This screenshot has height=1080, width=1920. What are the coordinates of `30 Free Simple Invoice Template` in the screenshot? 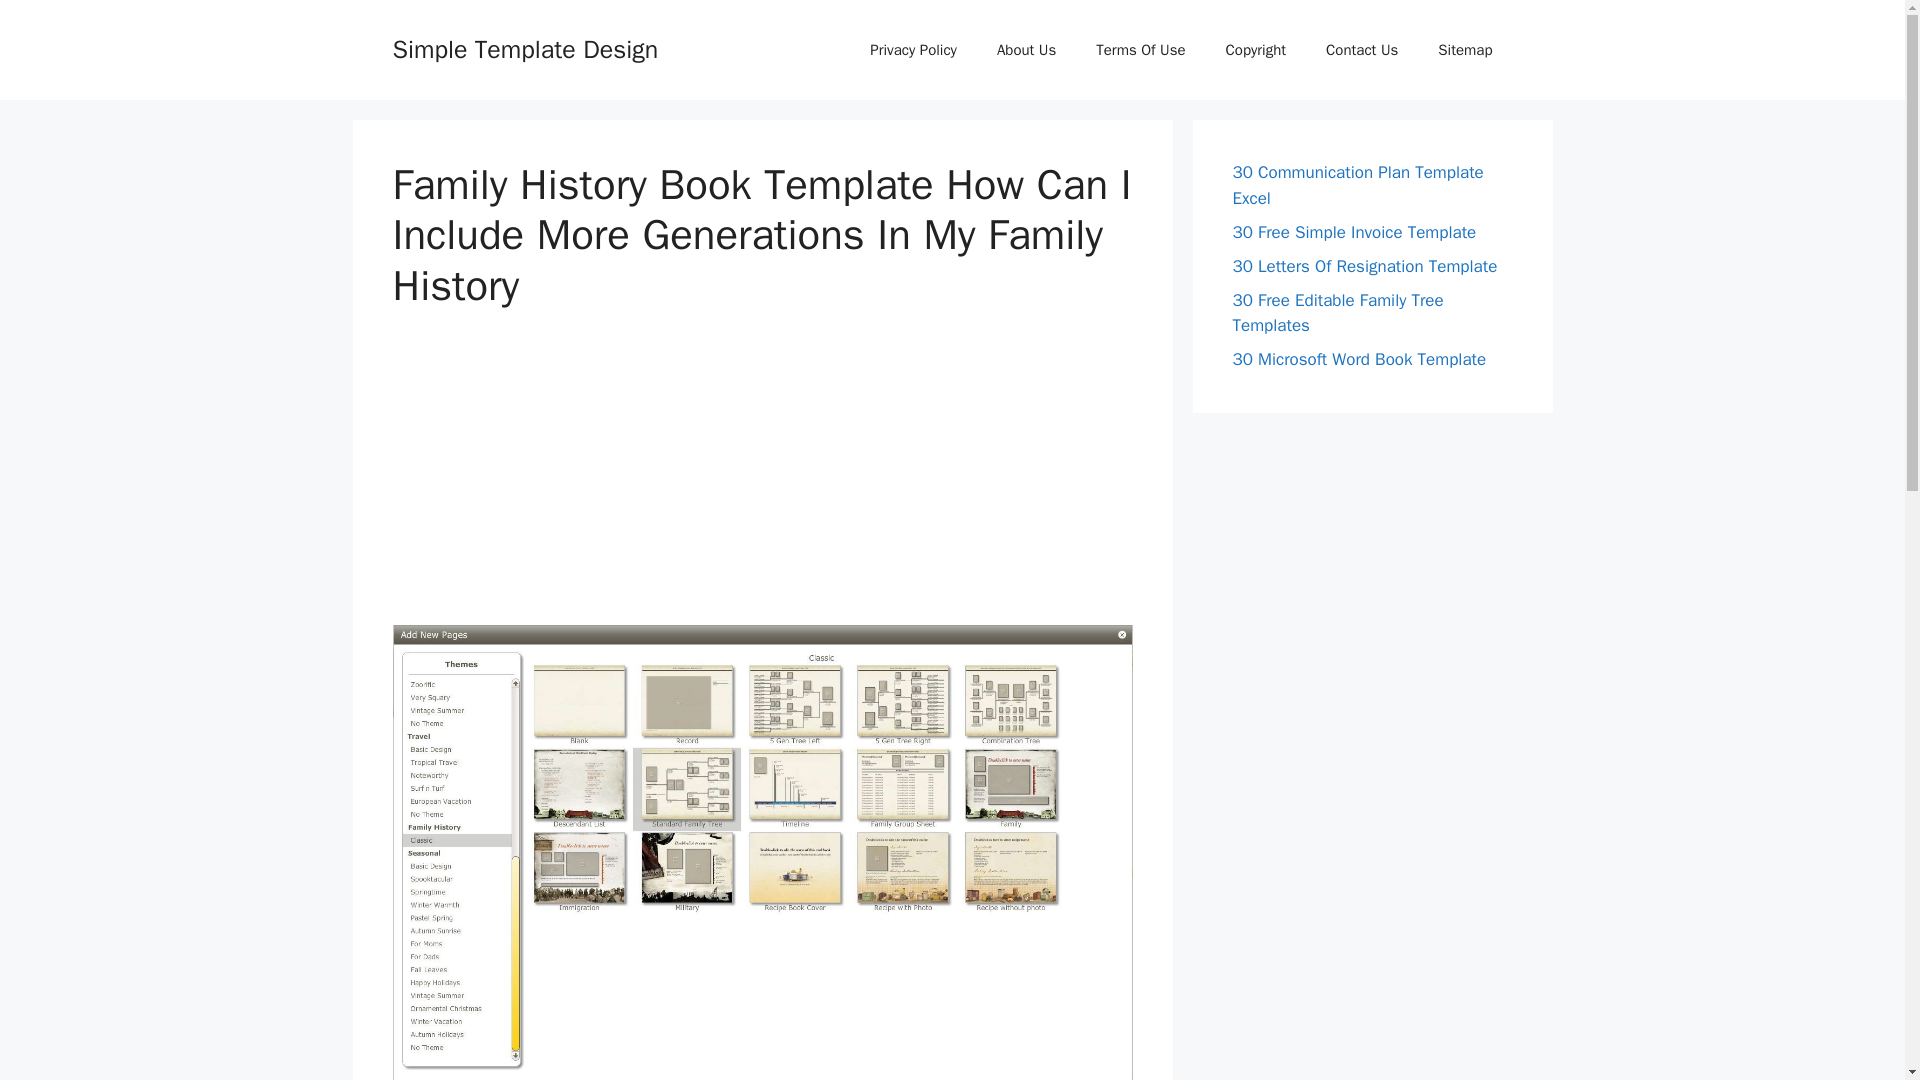 It's located at (1354, 232).